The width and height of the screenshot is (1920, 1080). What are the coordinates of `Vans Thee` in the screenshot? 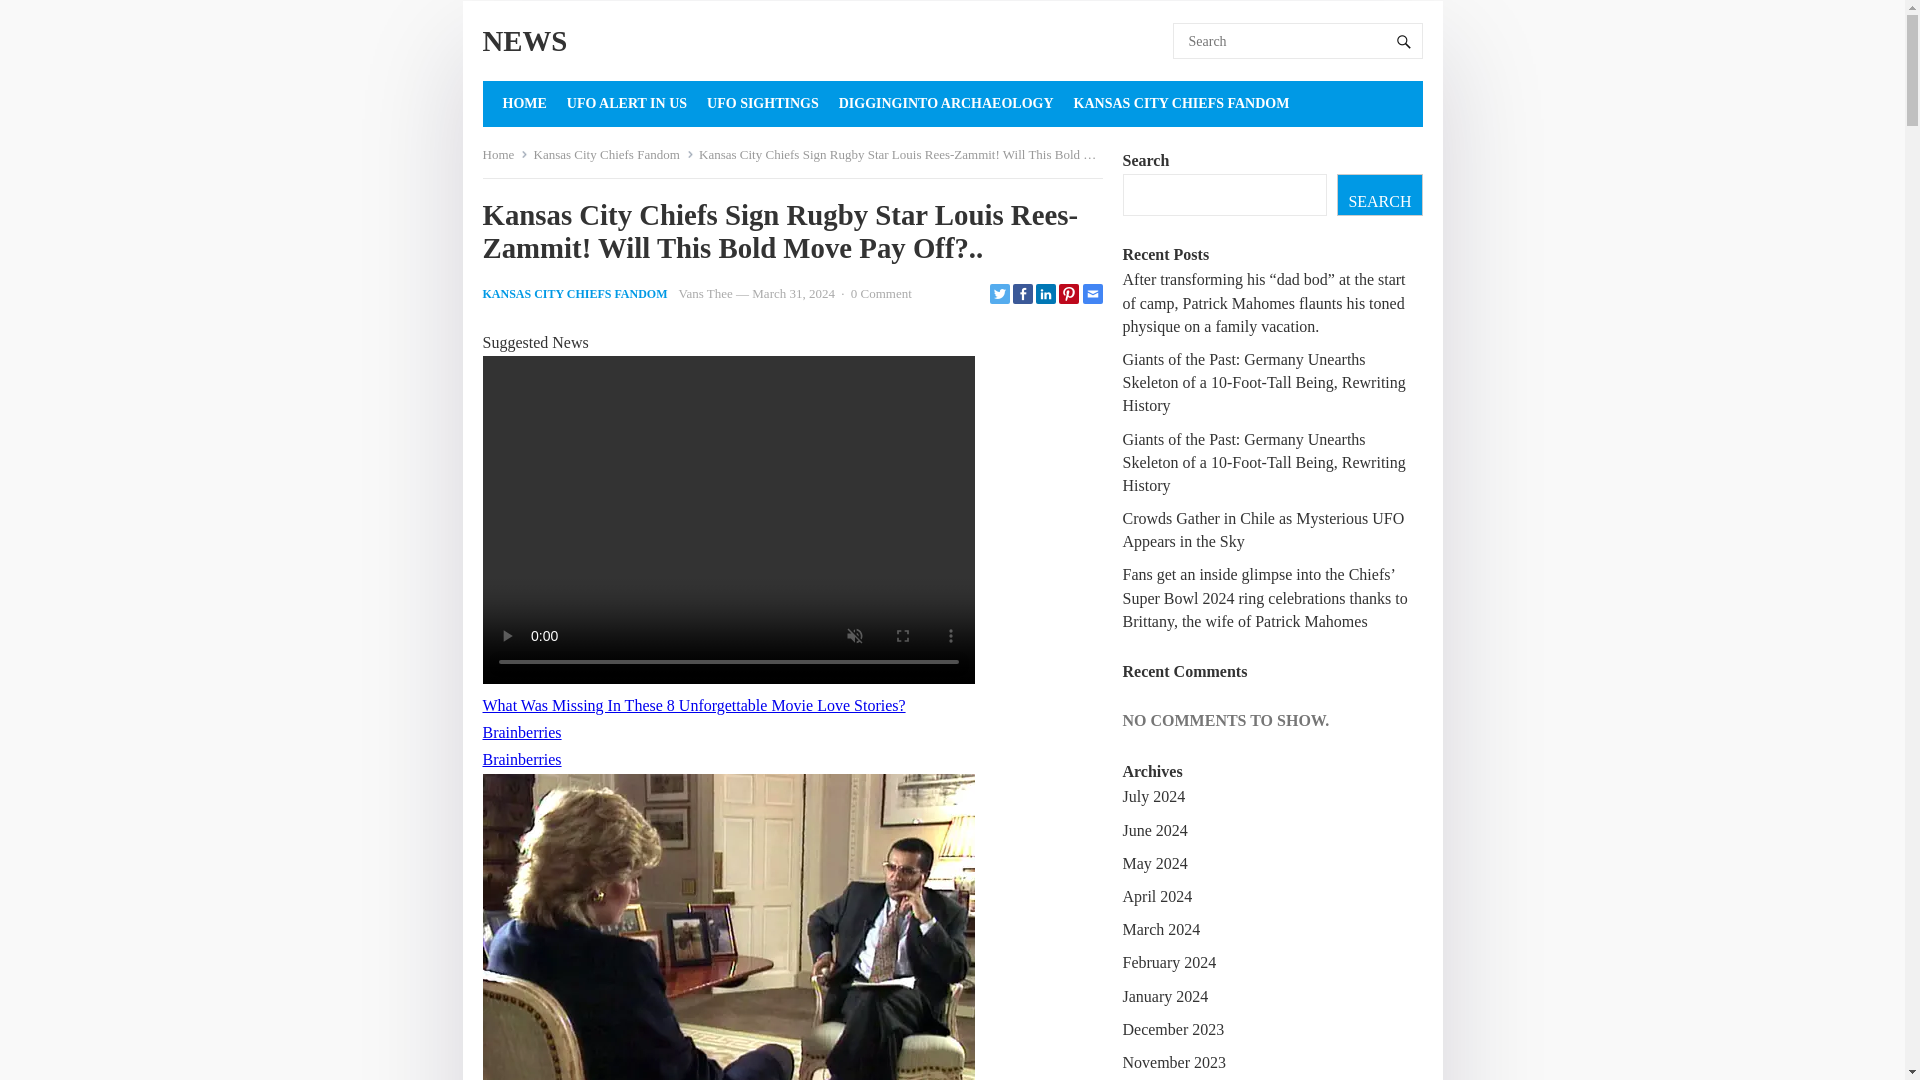 It's located at (706, 294).